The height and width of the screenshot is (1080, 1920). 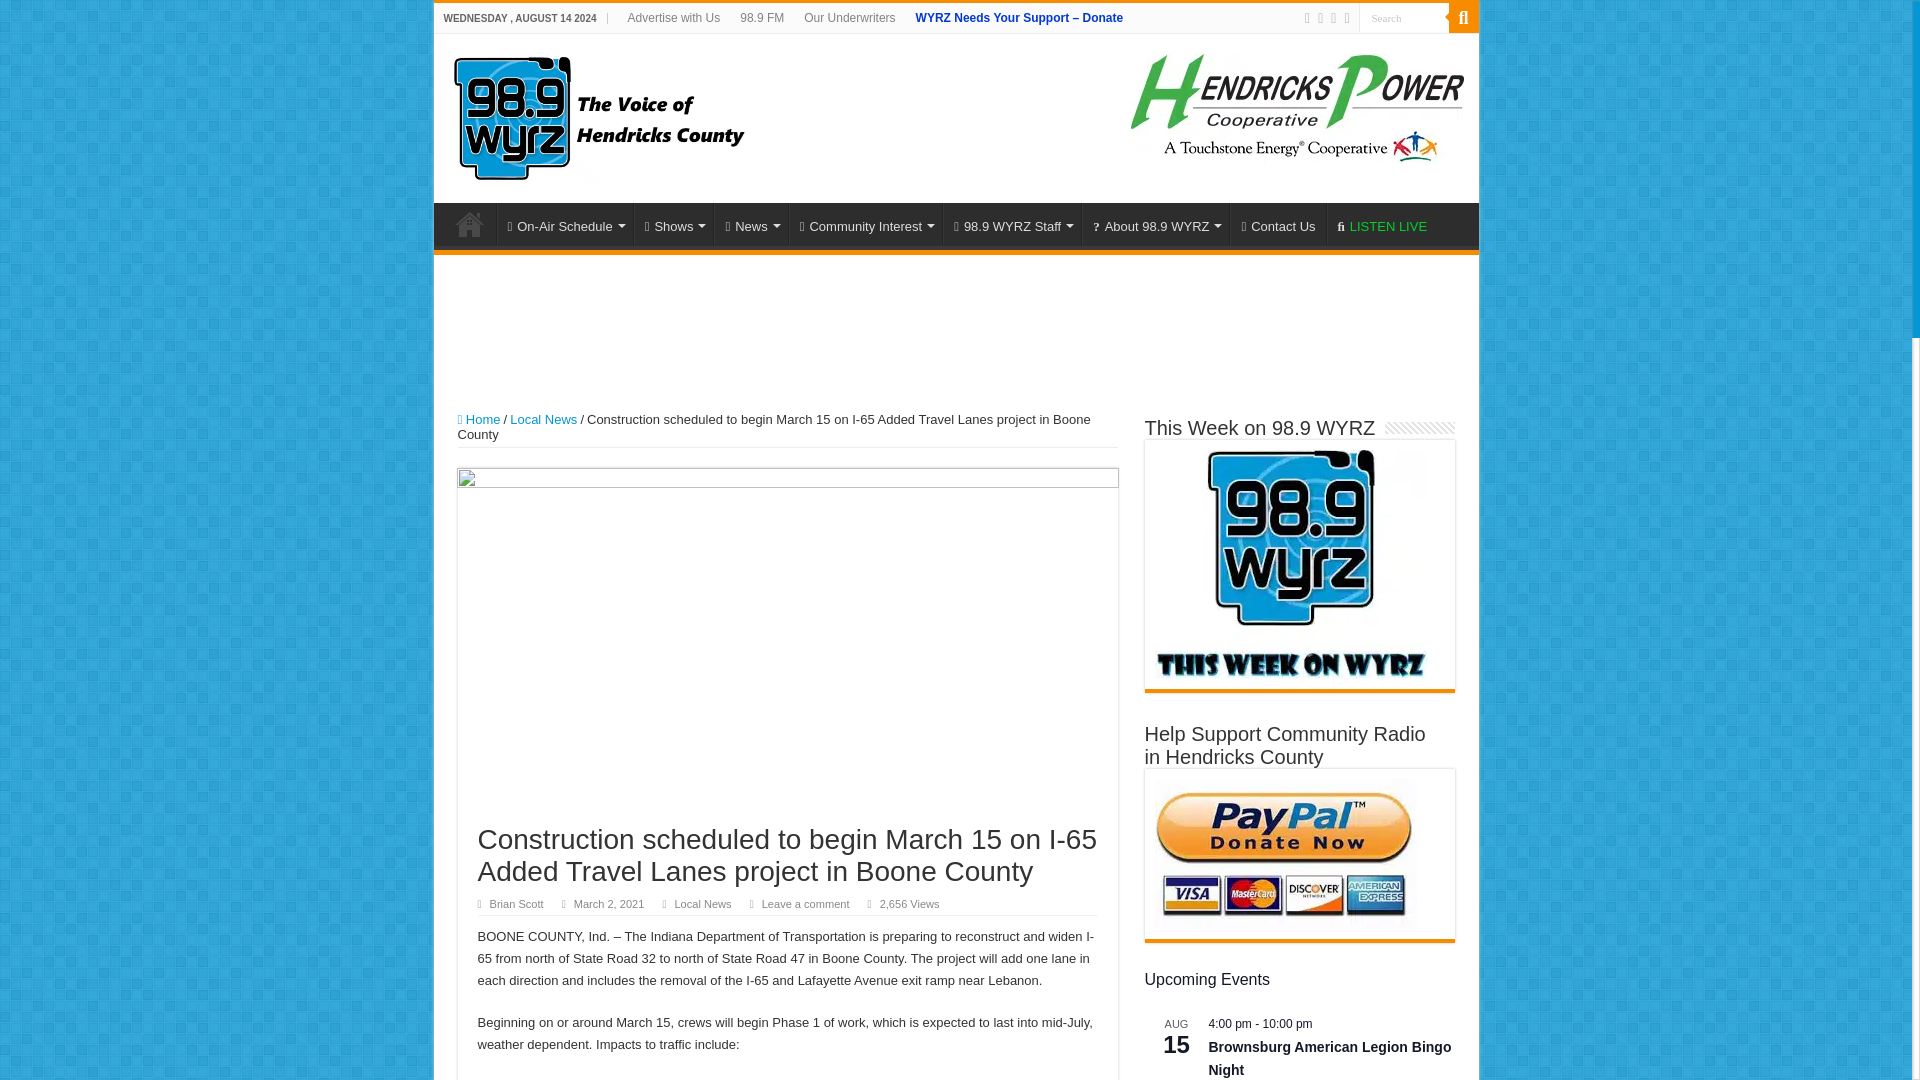 What do you see at coordinates (1402, 18) in the screenshot?
I see `Search` at bounding box center [1402, 18].